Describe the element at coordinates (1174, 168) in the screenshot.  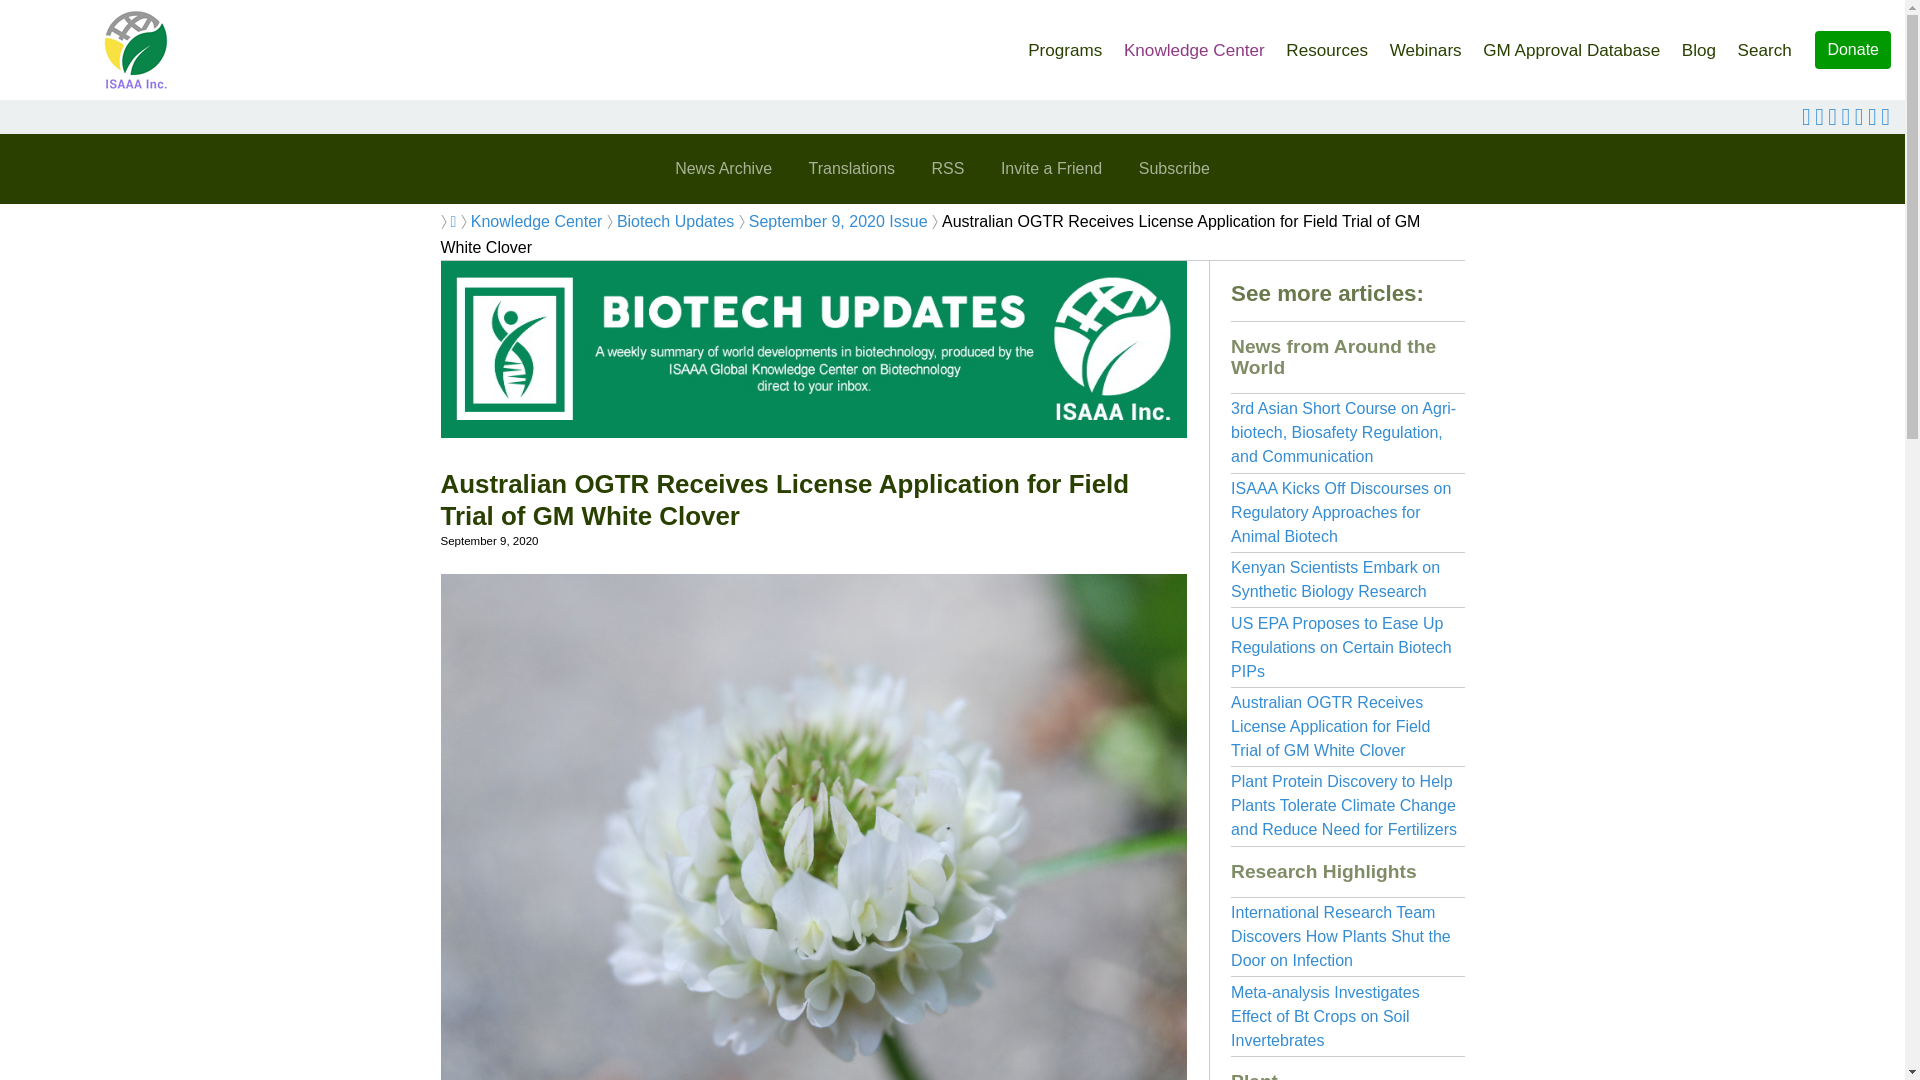
I see `Subscribe` at that location.